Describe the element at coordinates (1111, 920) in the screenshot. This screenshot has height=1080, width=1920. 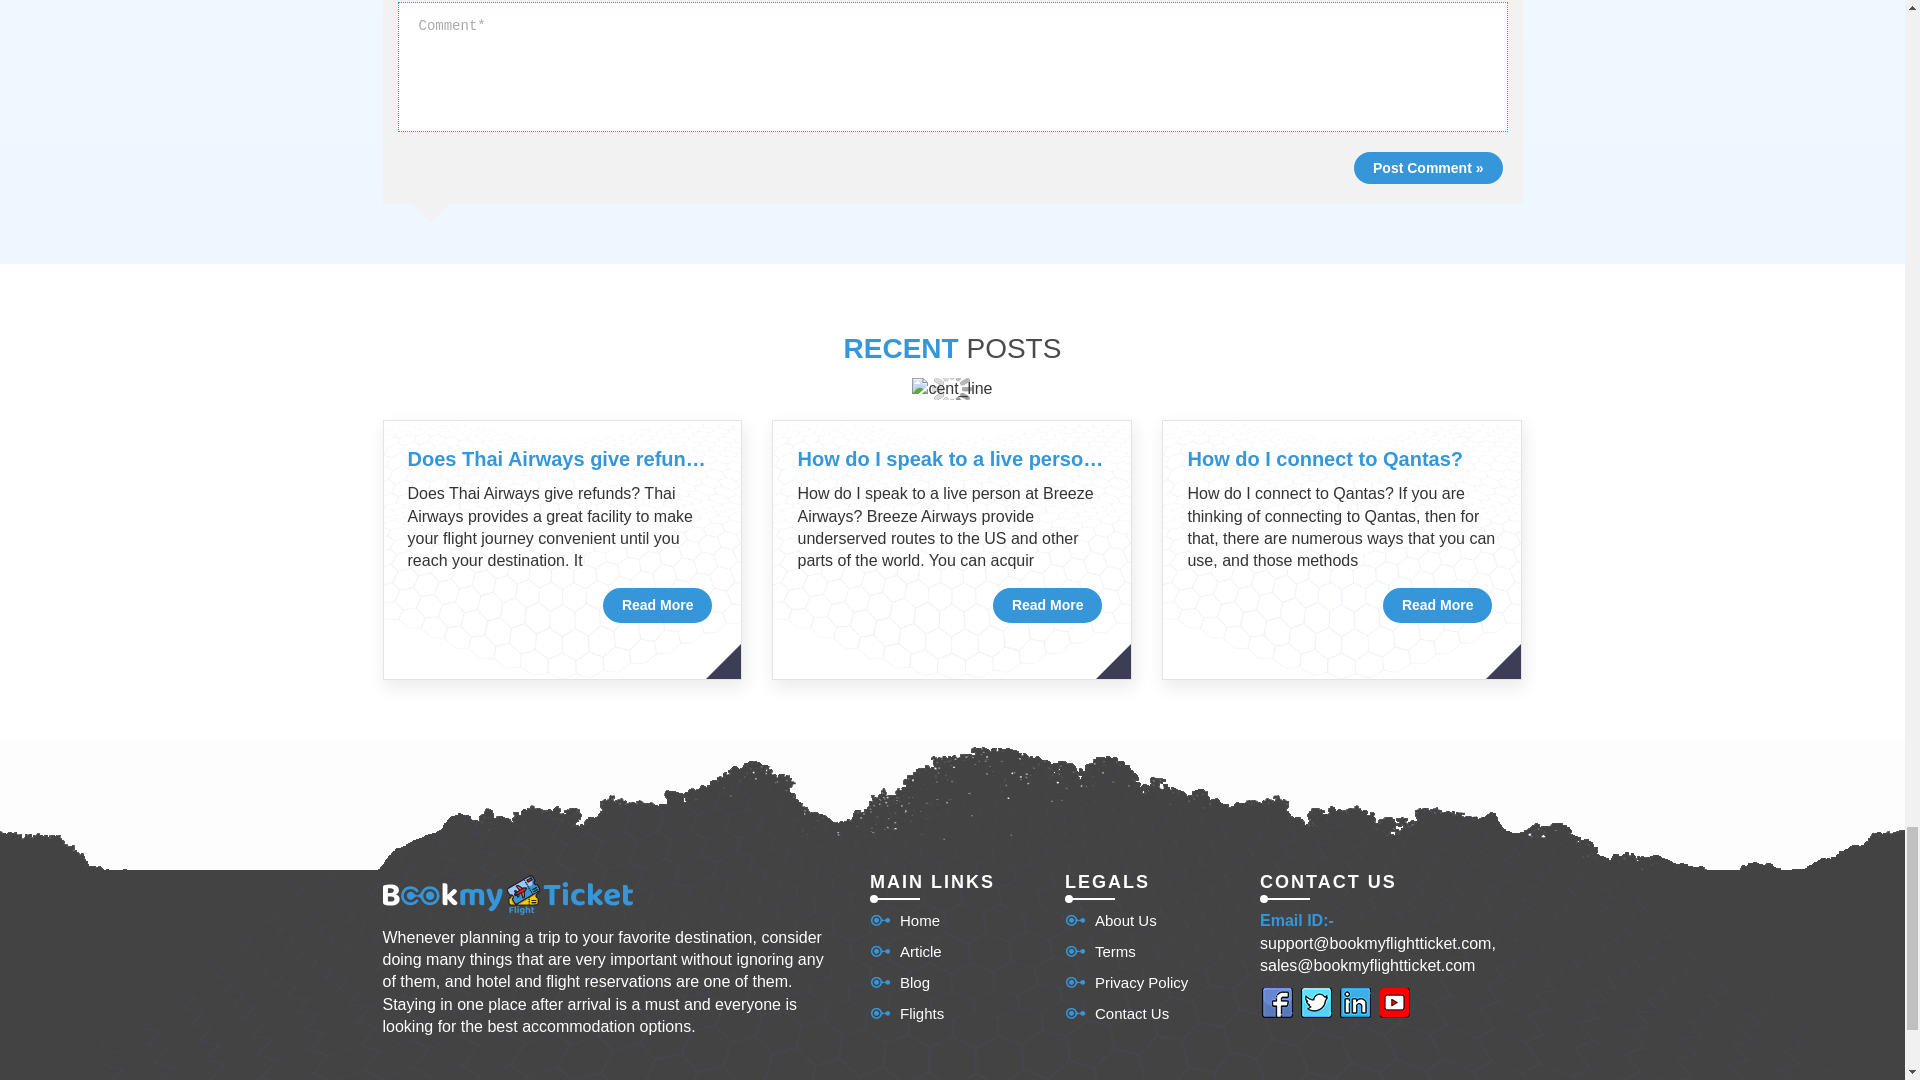
I see `About Us` at that location.